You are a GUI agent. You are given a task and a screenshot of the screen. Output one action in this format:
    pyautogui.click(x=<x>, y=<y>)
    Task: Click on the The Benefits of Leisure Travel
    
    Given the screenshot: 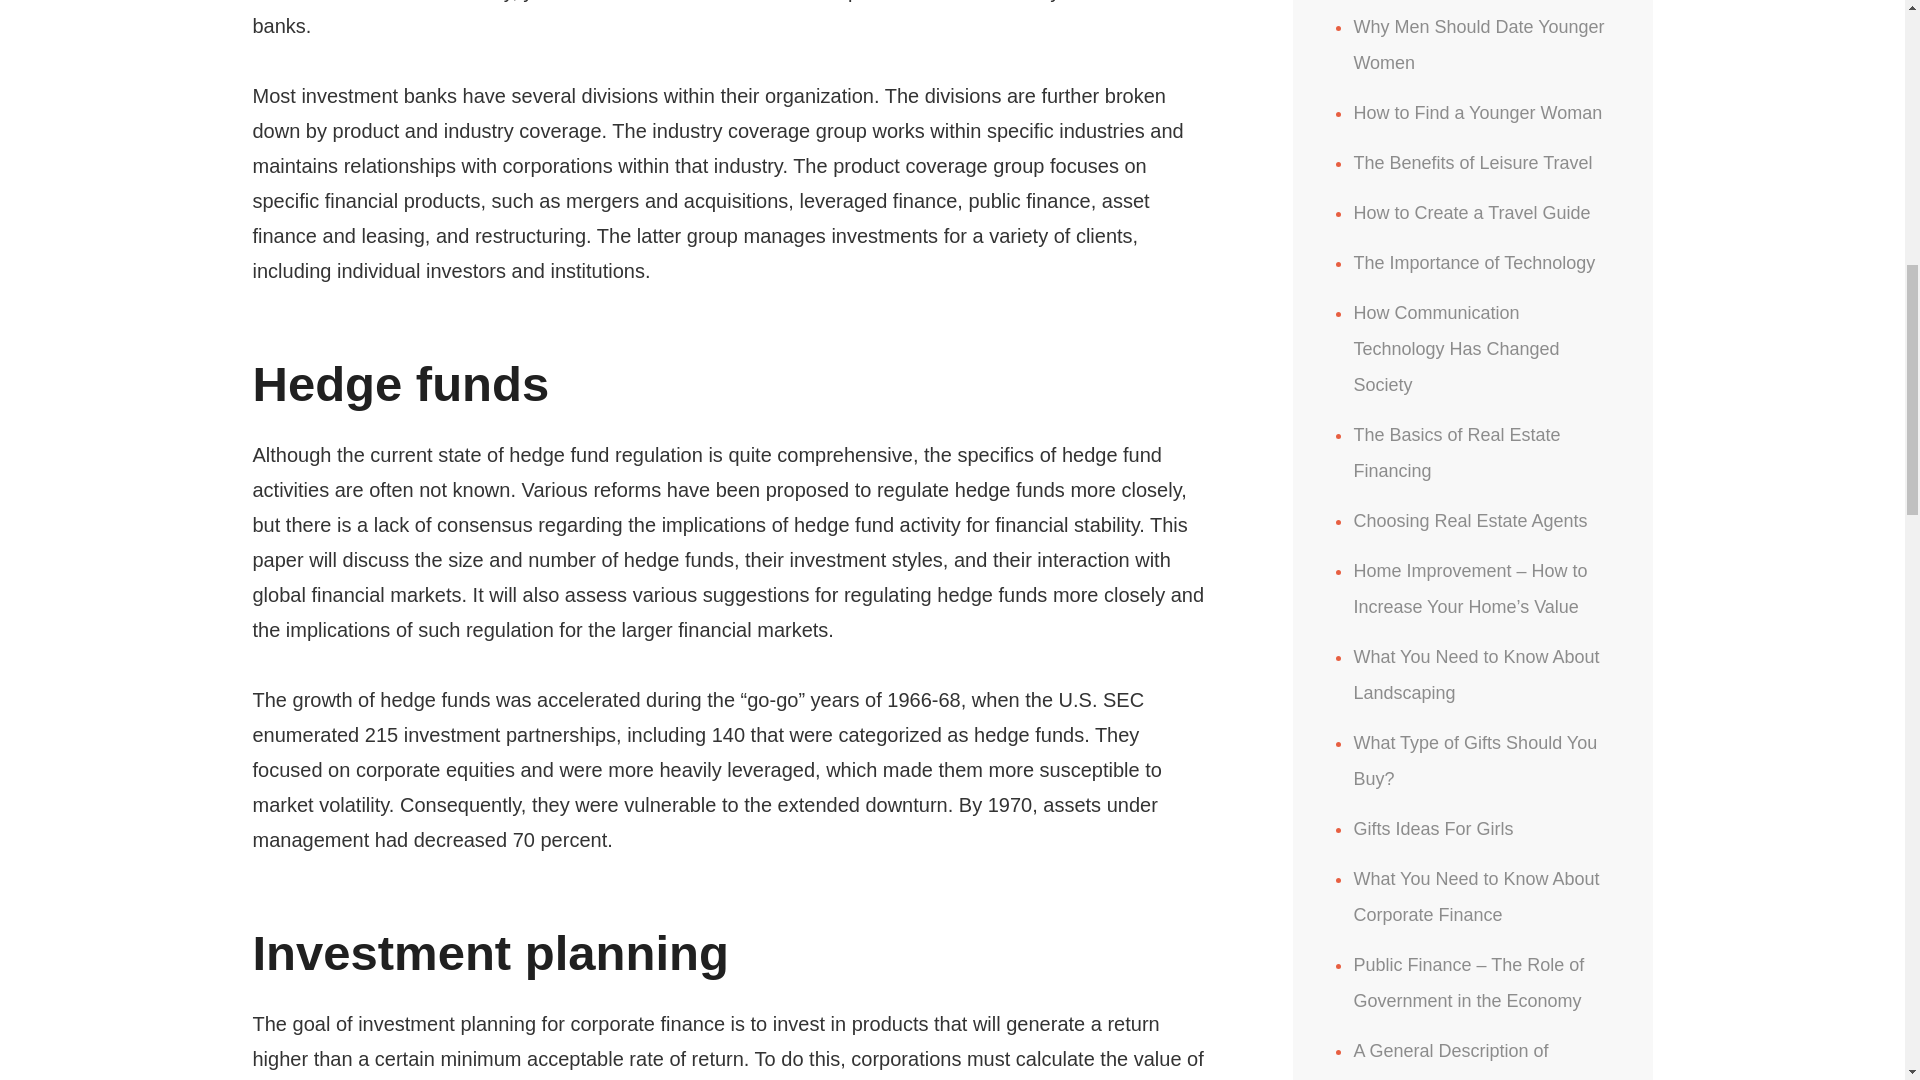 What is the action you would take?
    pyautogui.click(x=1472, y=162)
    